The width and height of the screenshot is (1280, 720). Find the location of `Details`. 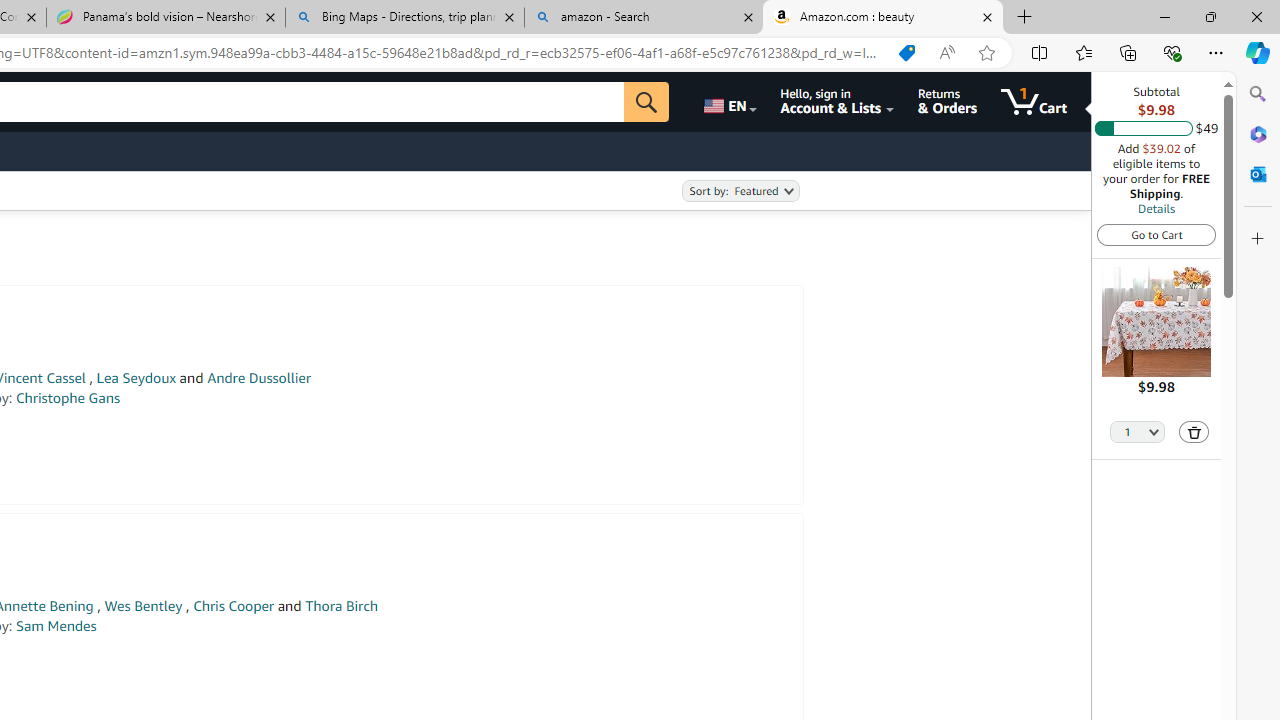

Details is located at coordinates (1156, 208).